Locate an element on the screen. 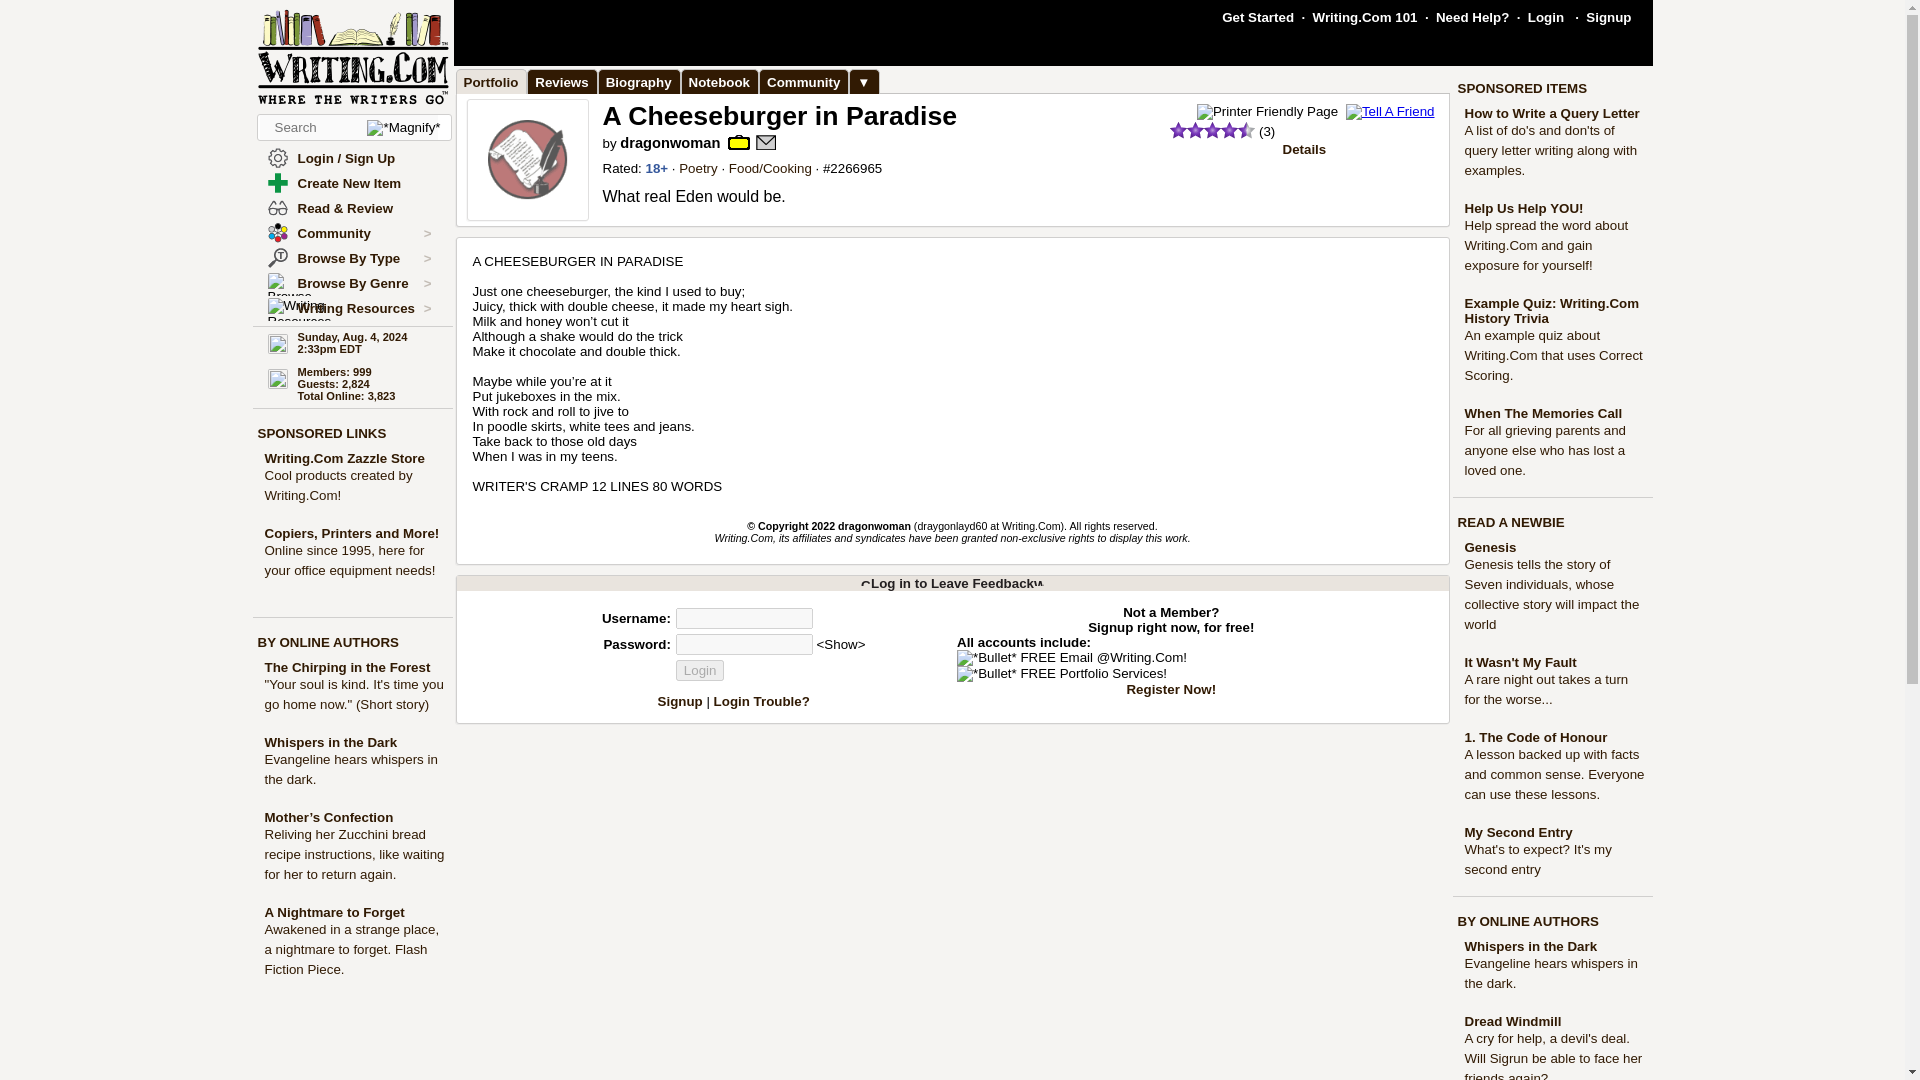  Login is located at coordinates (1546, 16).